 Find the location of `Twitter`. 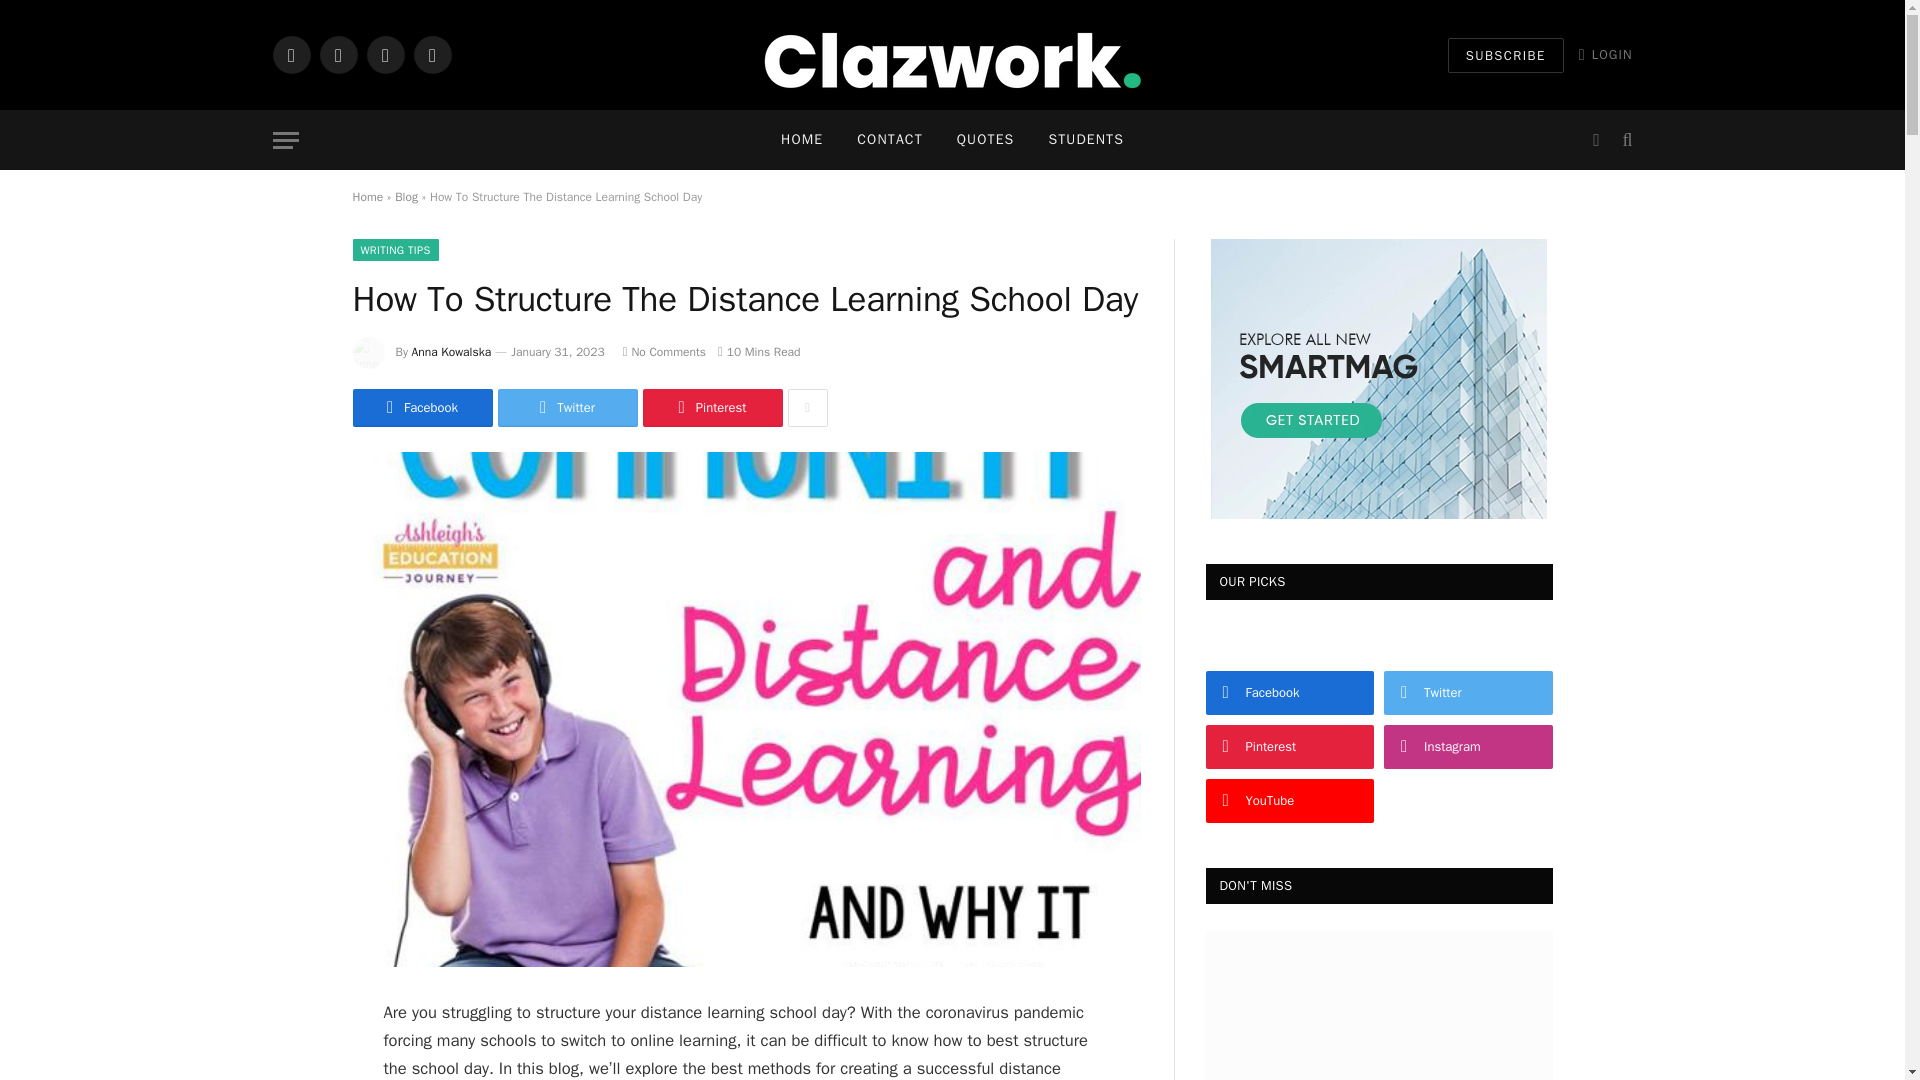

Twitter is located at coordinates (567, 407).